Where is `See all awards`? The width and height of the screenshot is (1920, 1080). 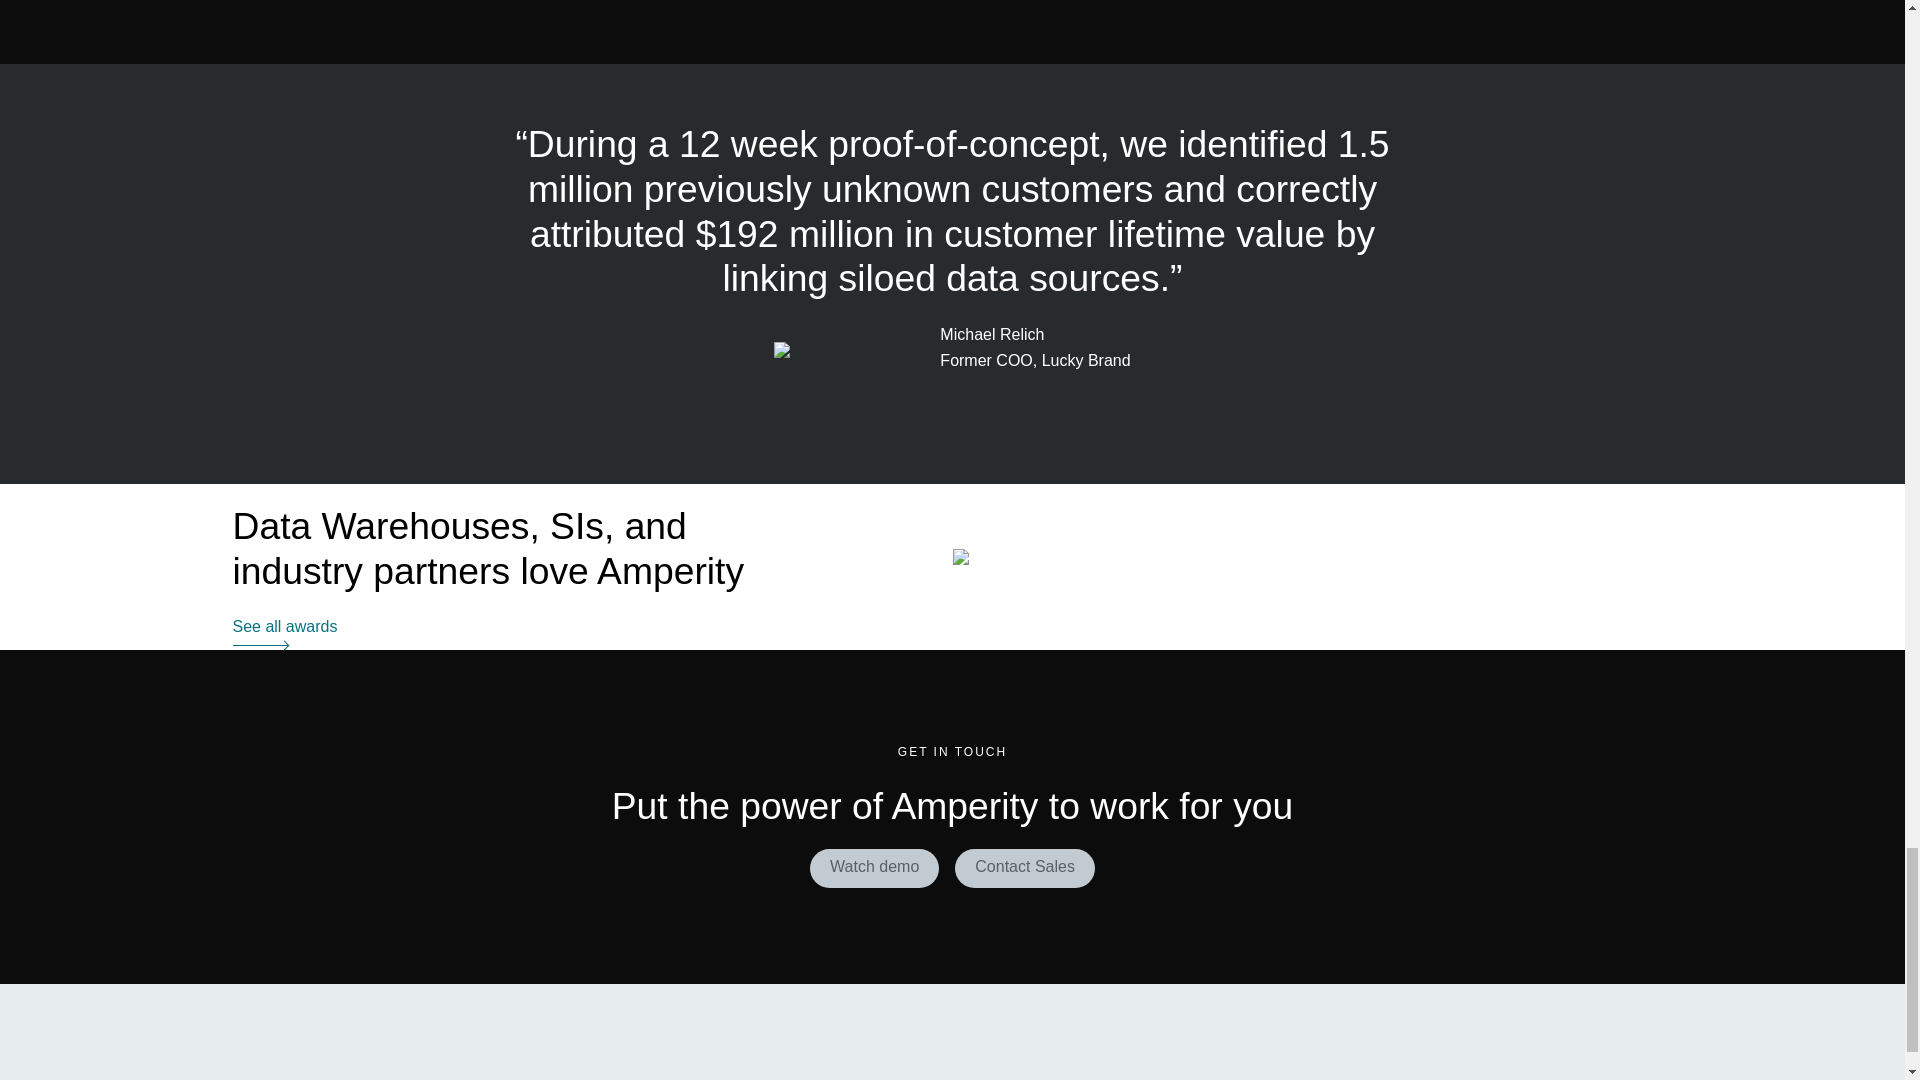 See all awards is located at coordinates (284, 626).